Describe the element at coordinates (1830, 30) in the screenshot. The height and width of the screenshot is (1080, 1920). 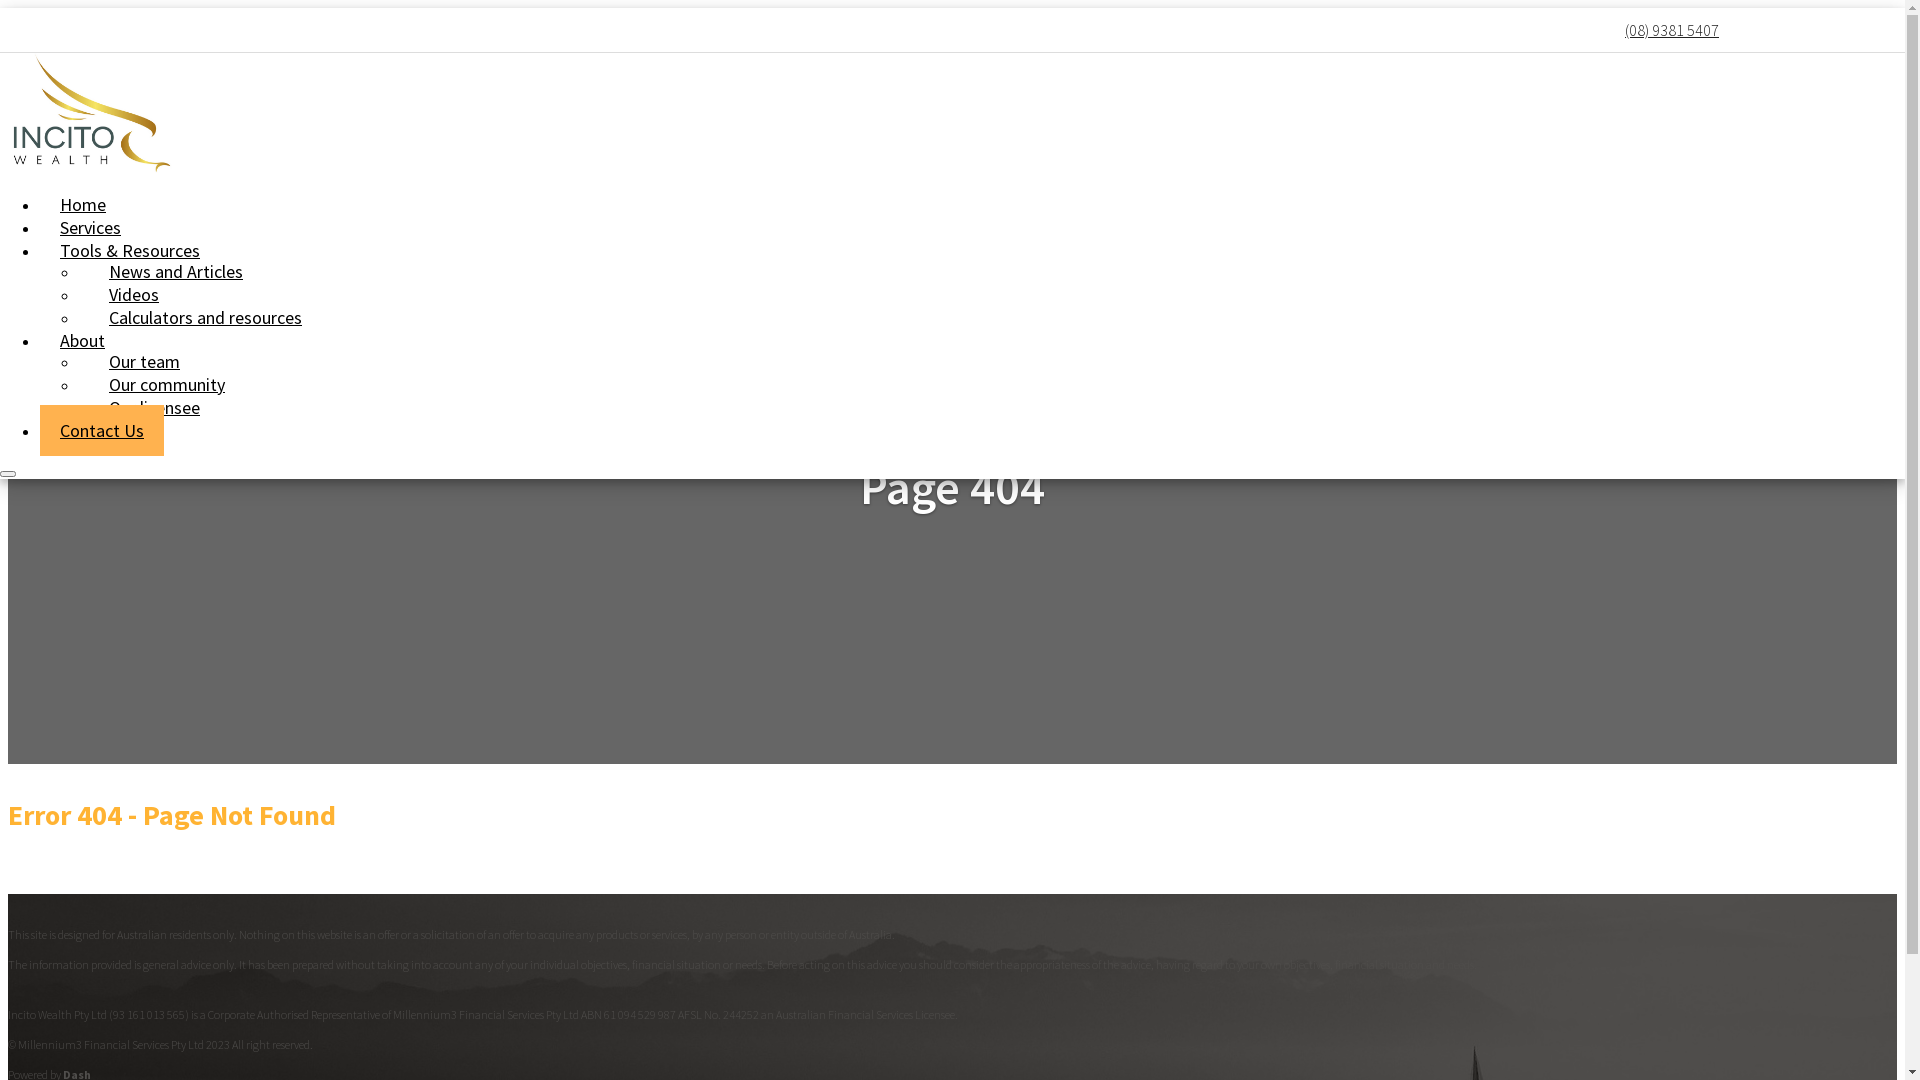
I see `Google Plus` at that location.